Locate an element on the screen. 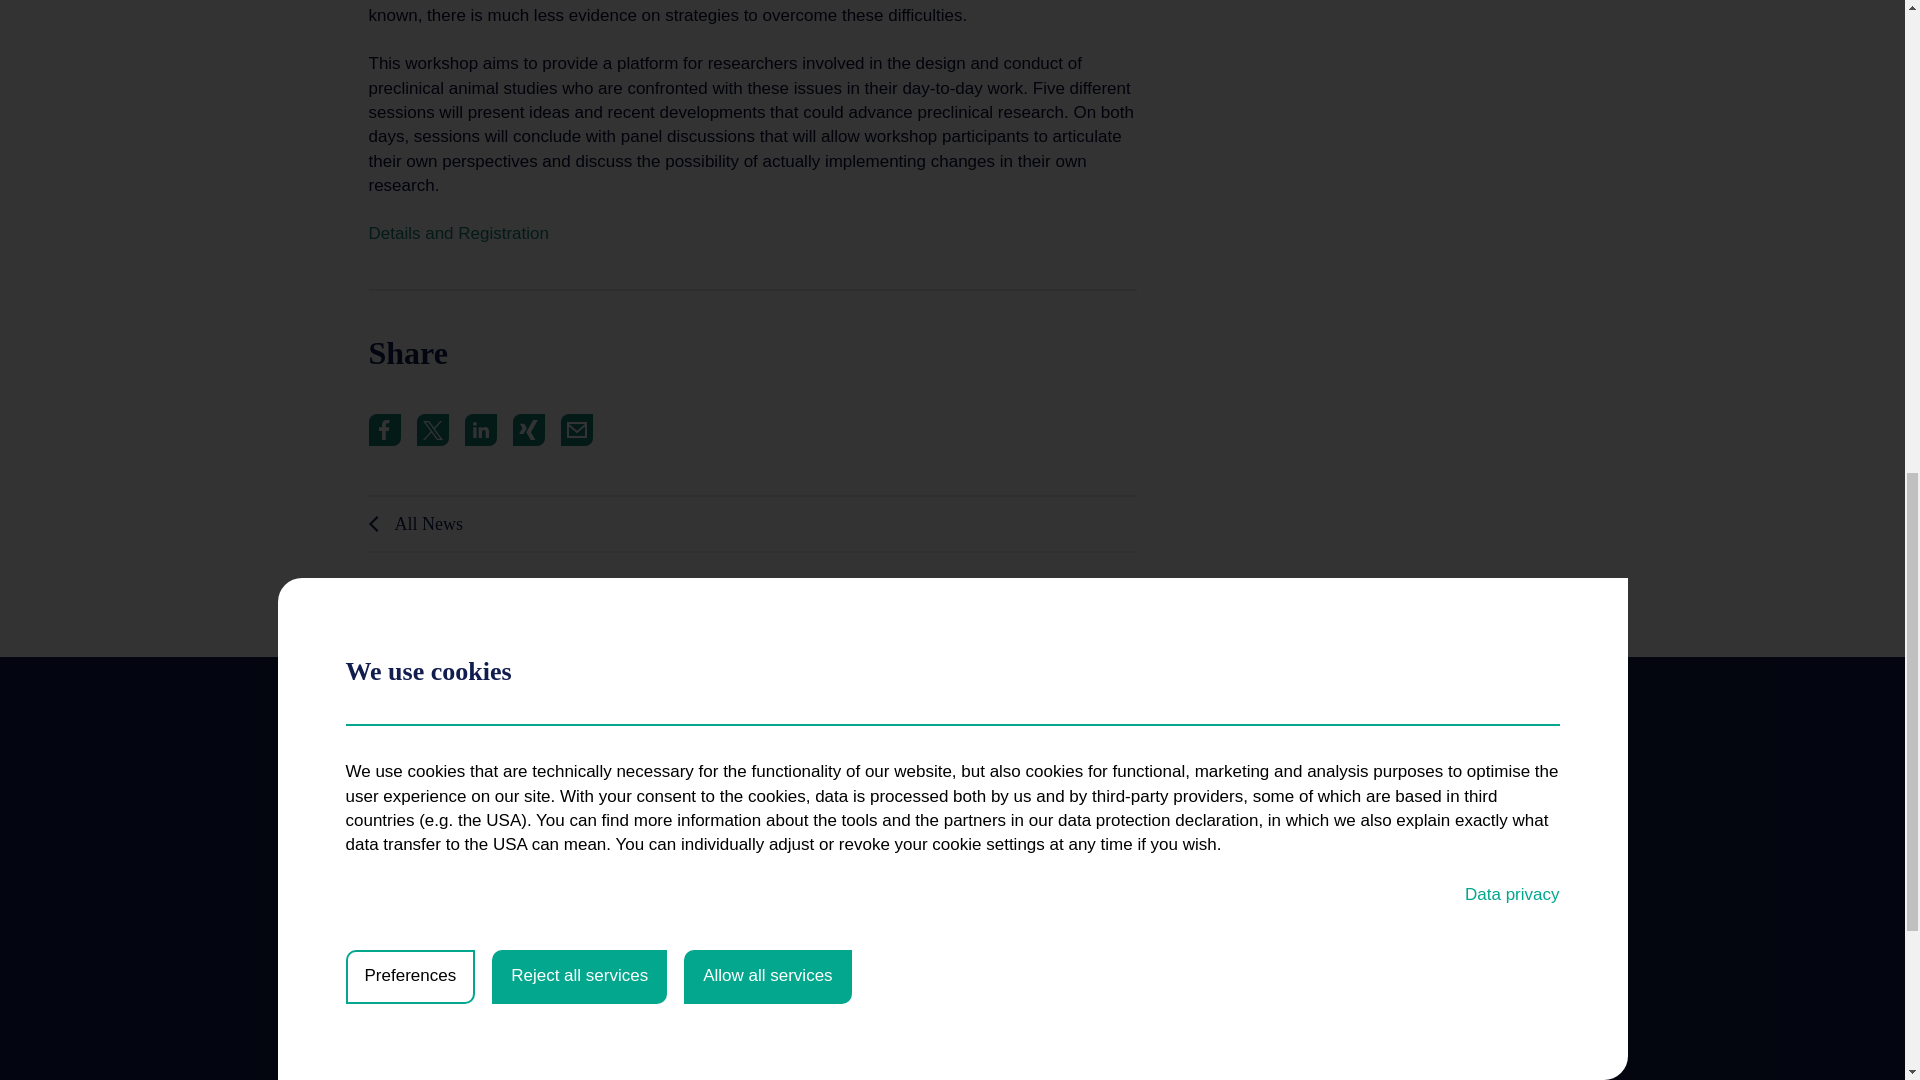 This screenshot has height=1080, width=1920. Opens external link in new window is located at coordinates (458, 233).